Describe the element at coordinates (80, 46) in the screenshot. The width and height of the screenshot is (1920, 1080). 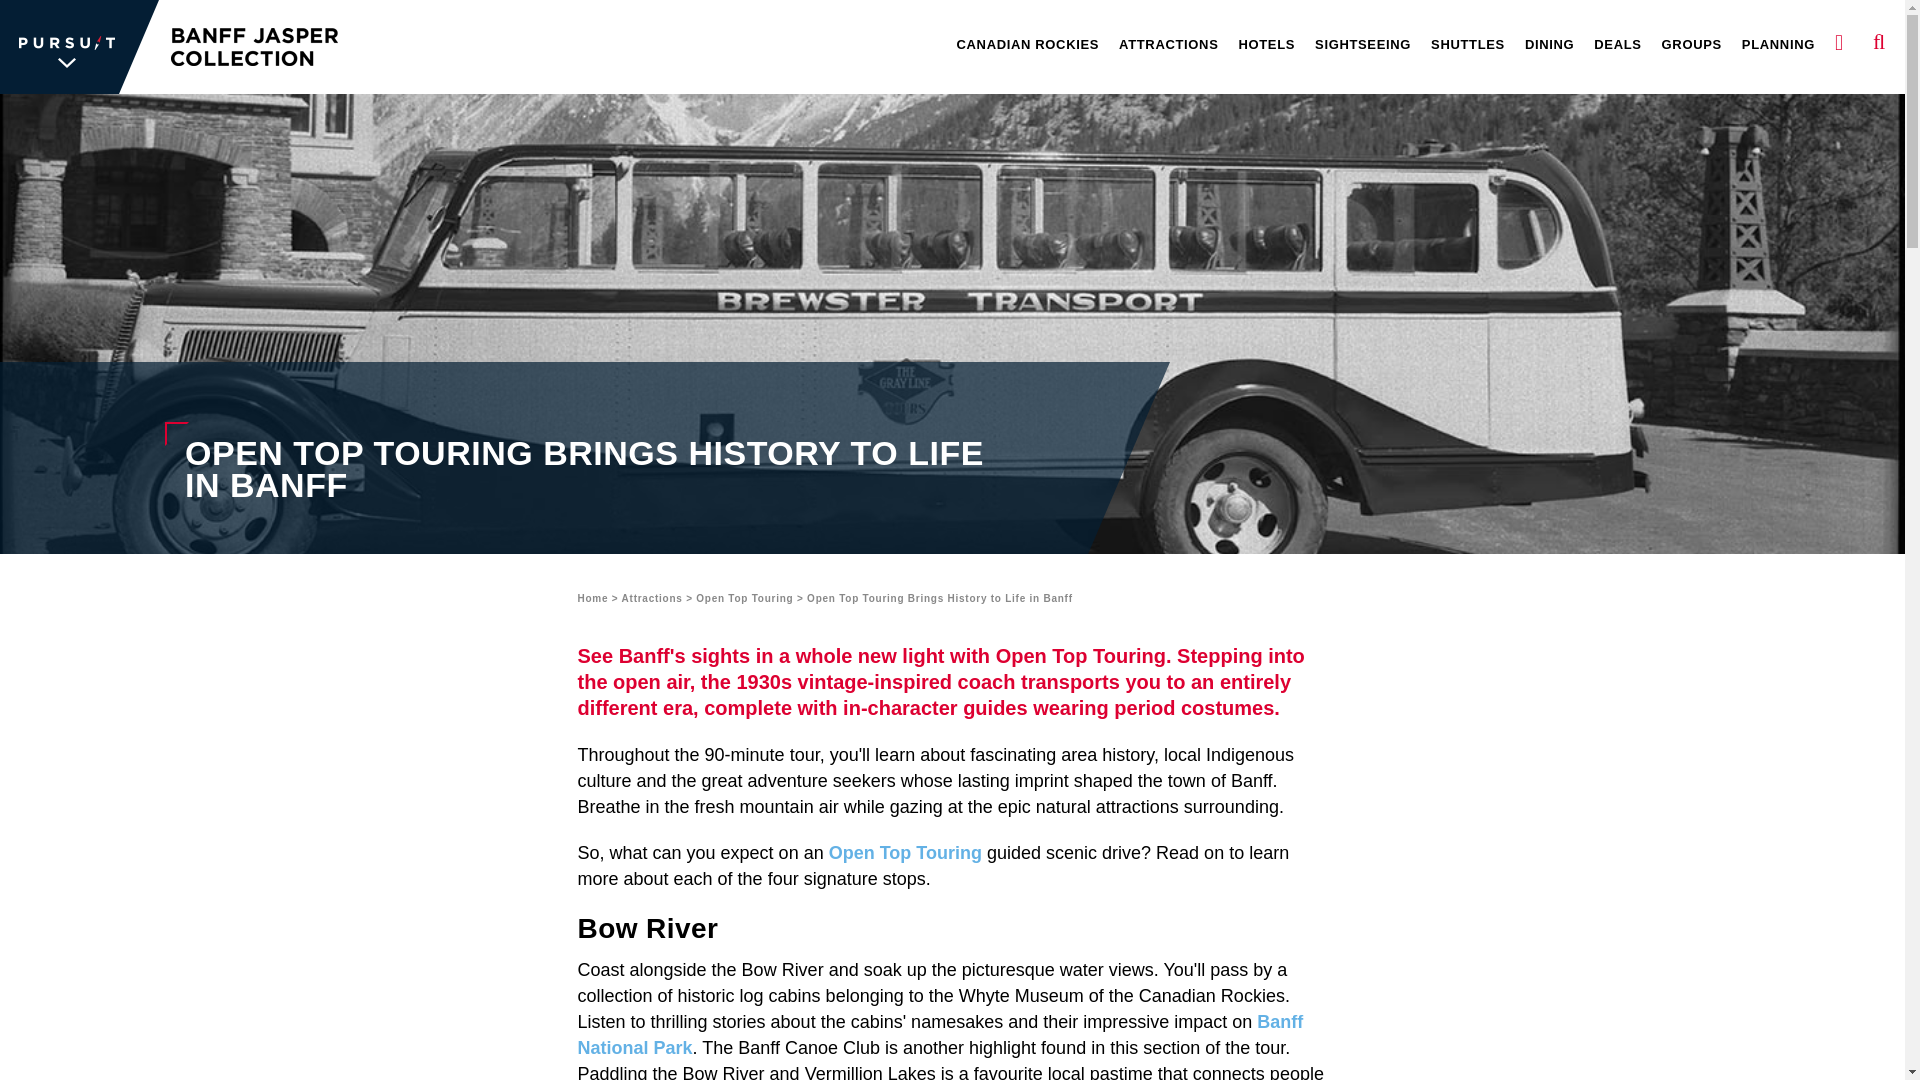
I see `Logo` at that location.